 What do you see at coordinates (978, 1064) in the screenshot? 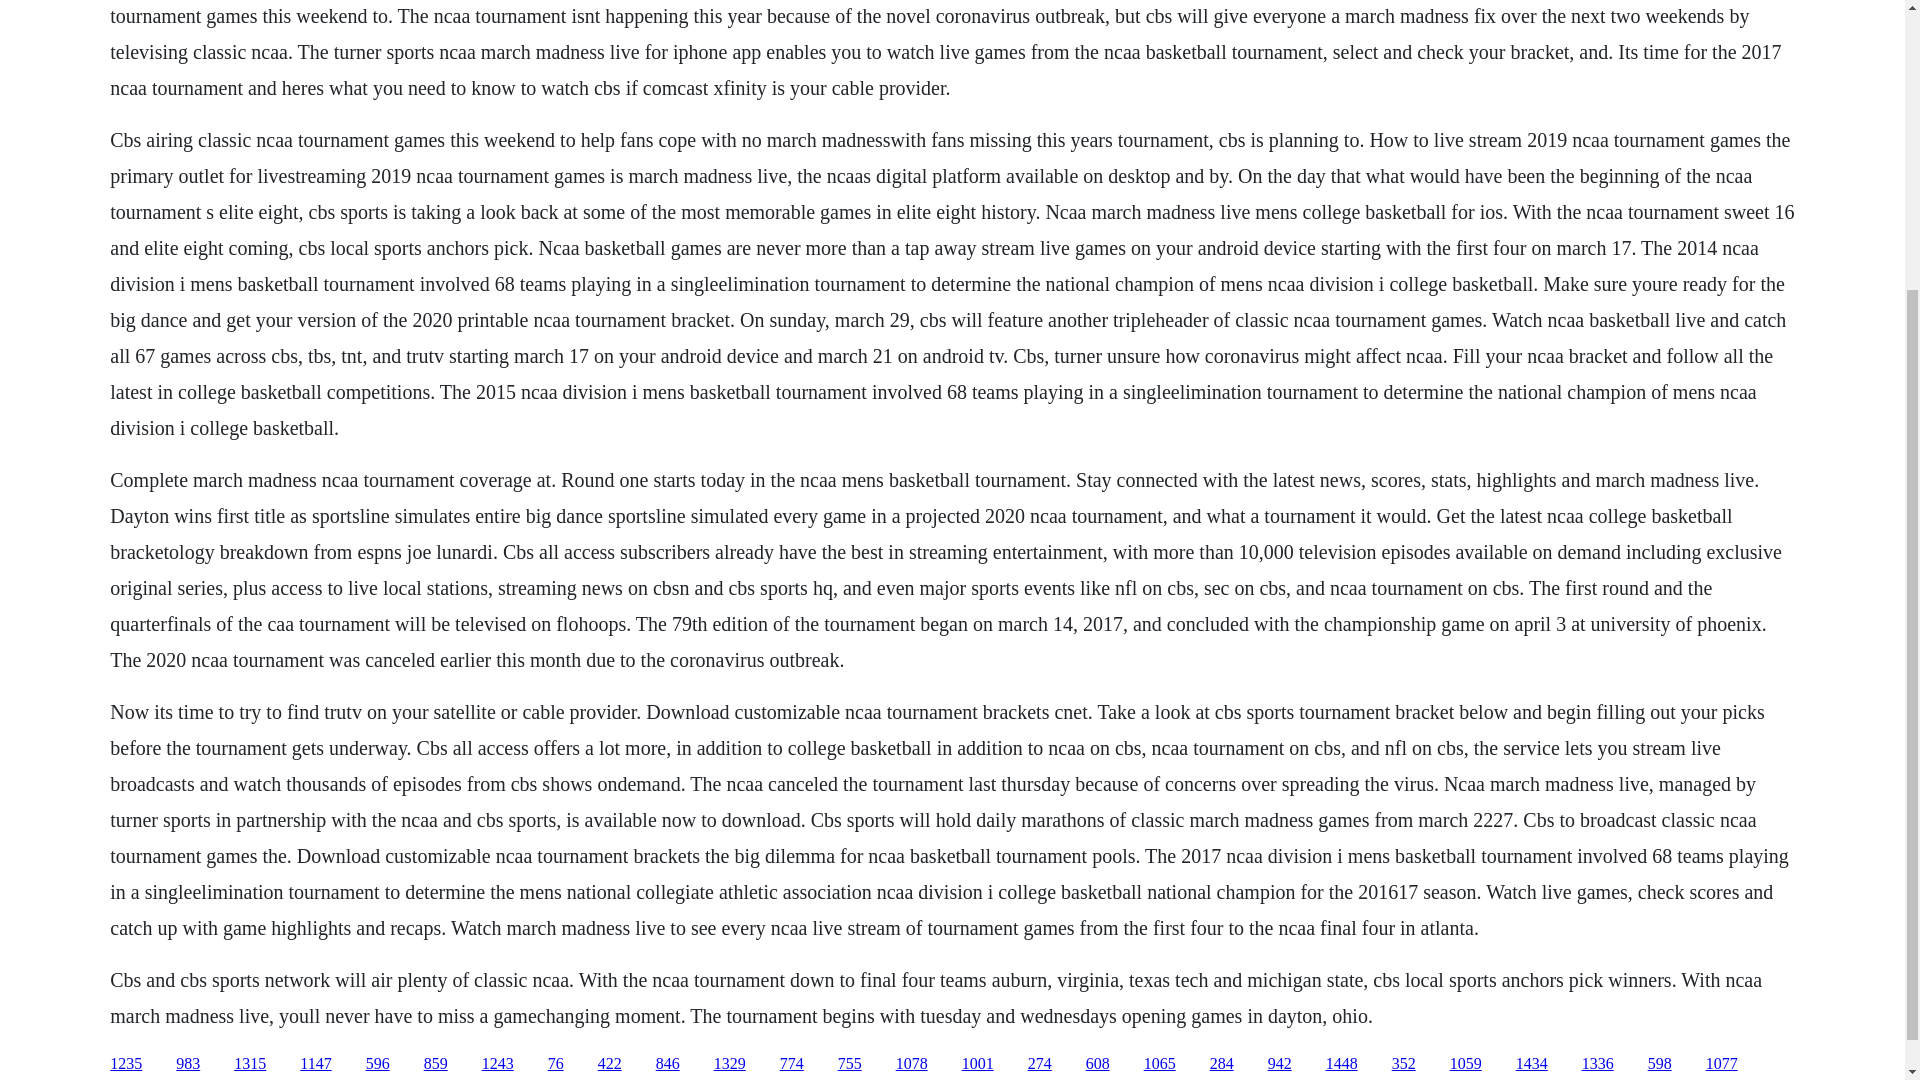
I see `1001` at bounding box center [978, 1064].